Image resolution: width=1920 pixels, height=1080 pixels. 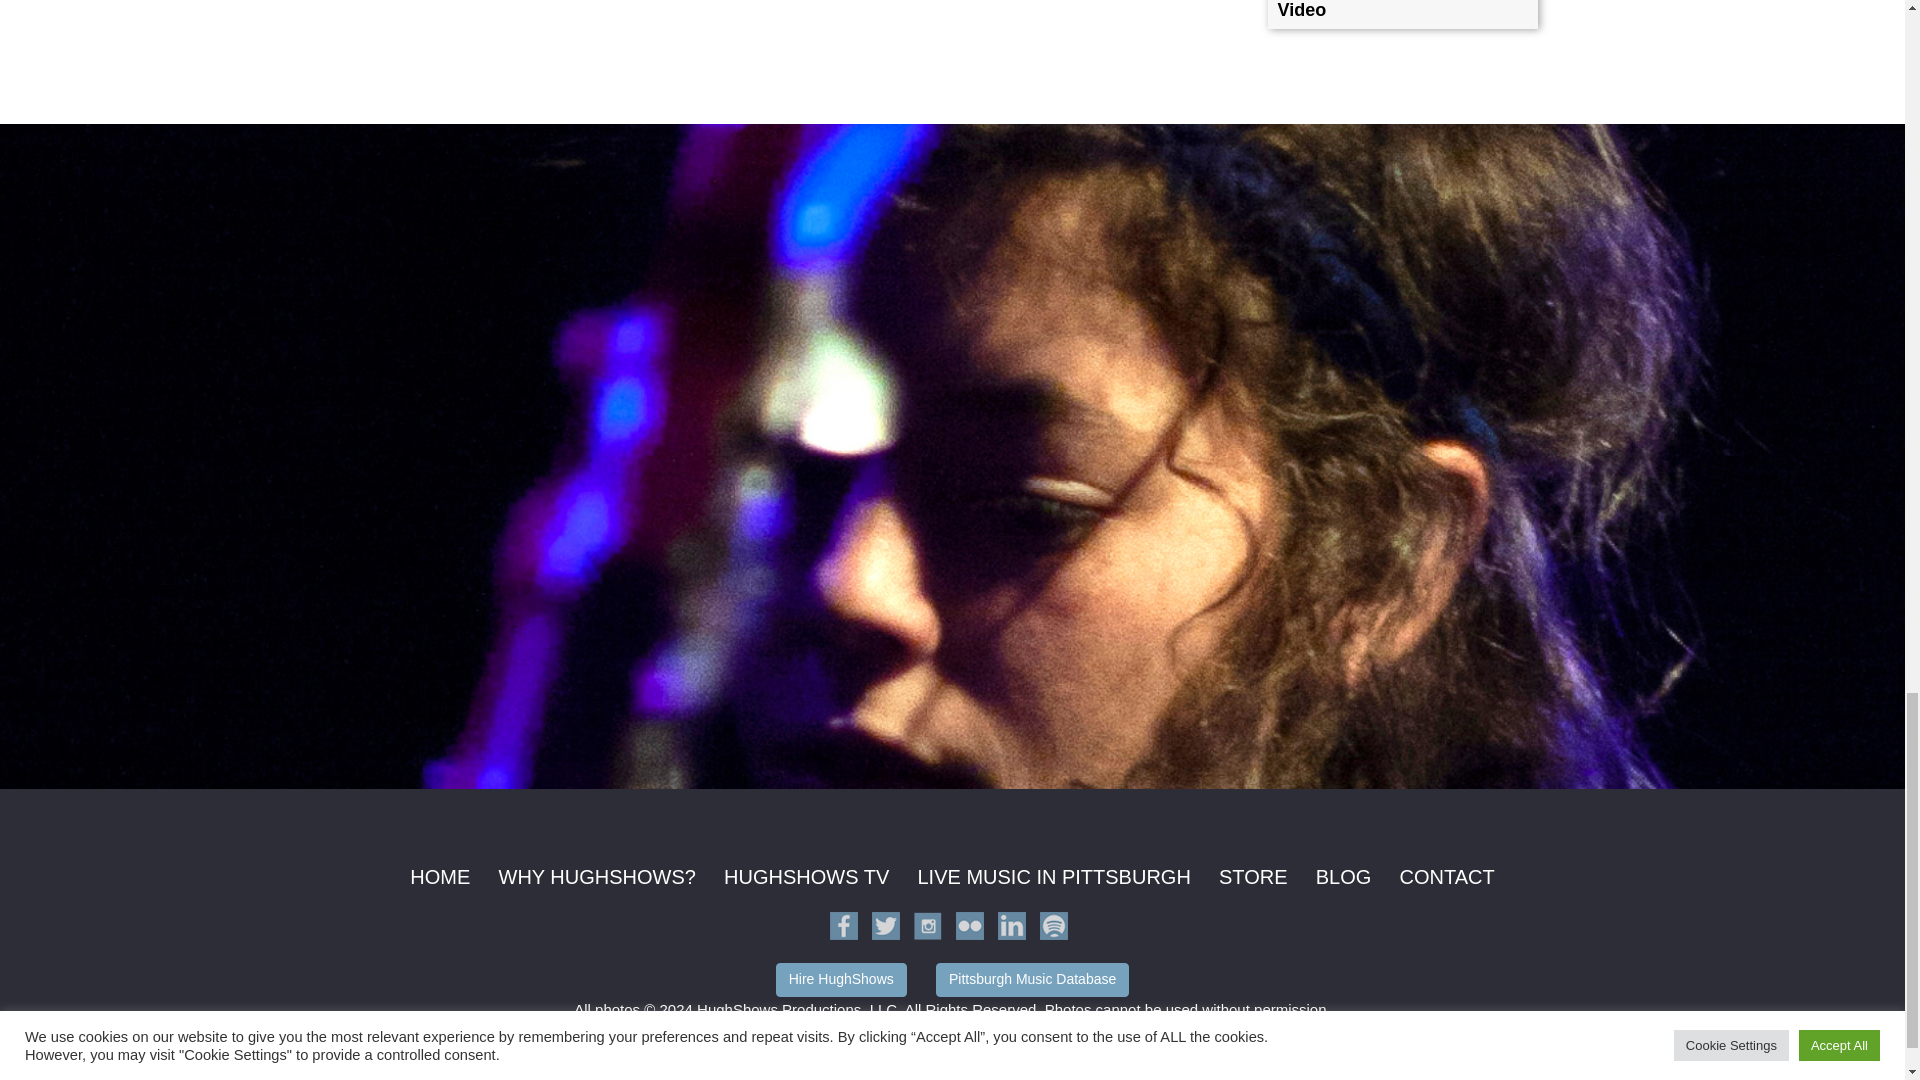 What do you see at coordinates (1012, 925) in the screenshot?
I see `Follow Us on LinkedIn` at bounding box center [1012, 925].